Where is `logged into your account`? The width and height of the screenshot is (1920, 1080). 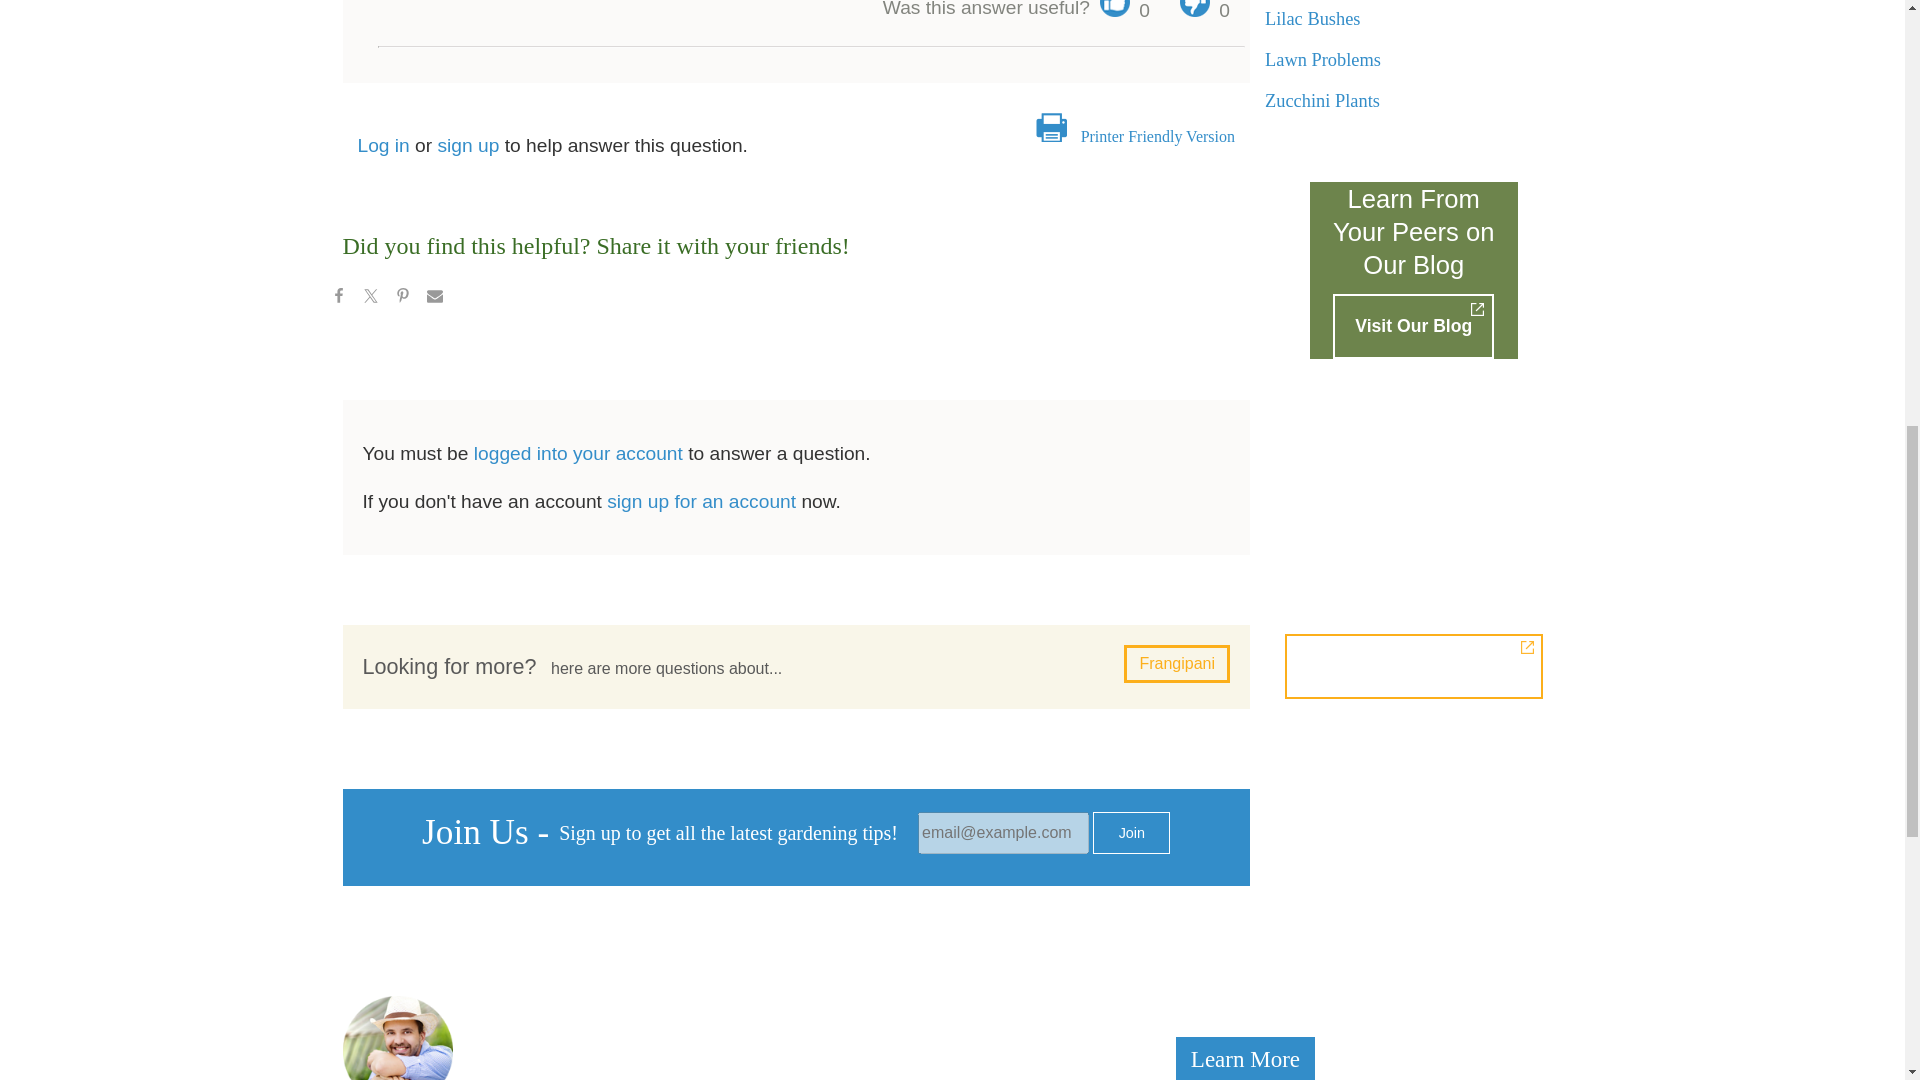 logged into your account is located at coordinates (578, 453).